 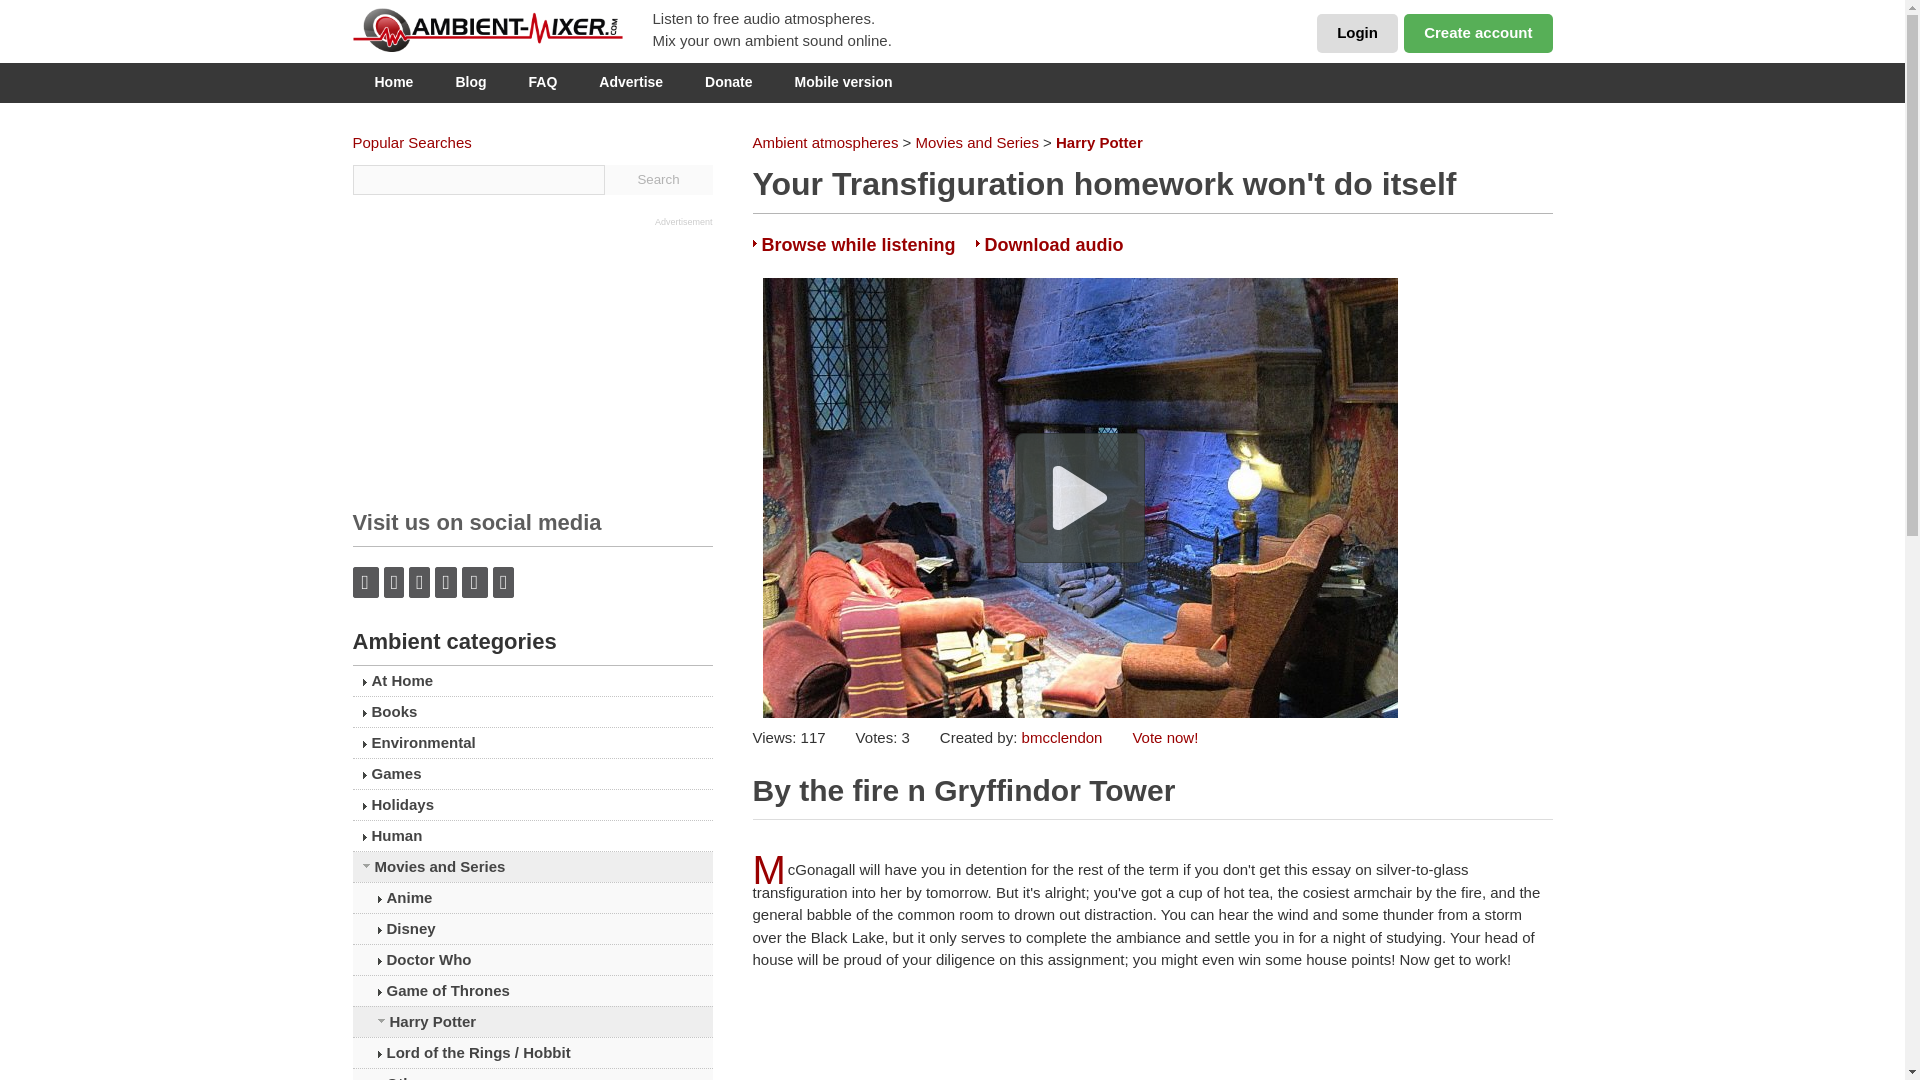 What do you see at coordinates (532, 742) in the screenshot?
I see `Environmental` at bounding box center [532, 742].